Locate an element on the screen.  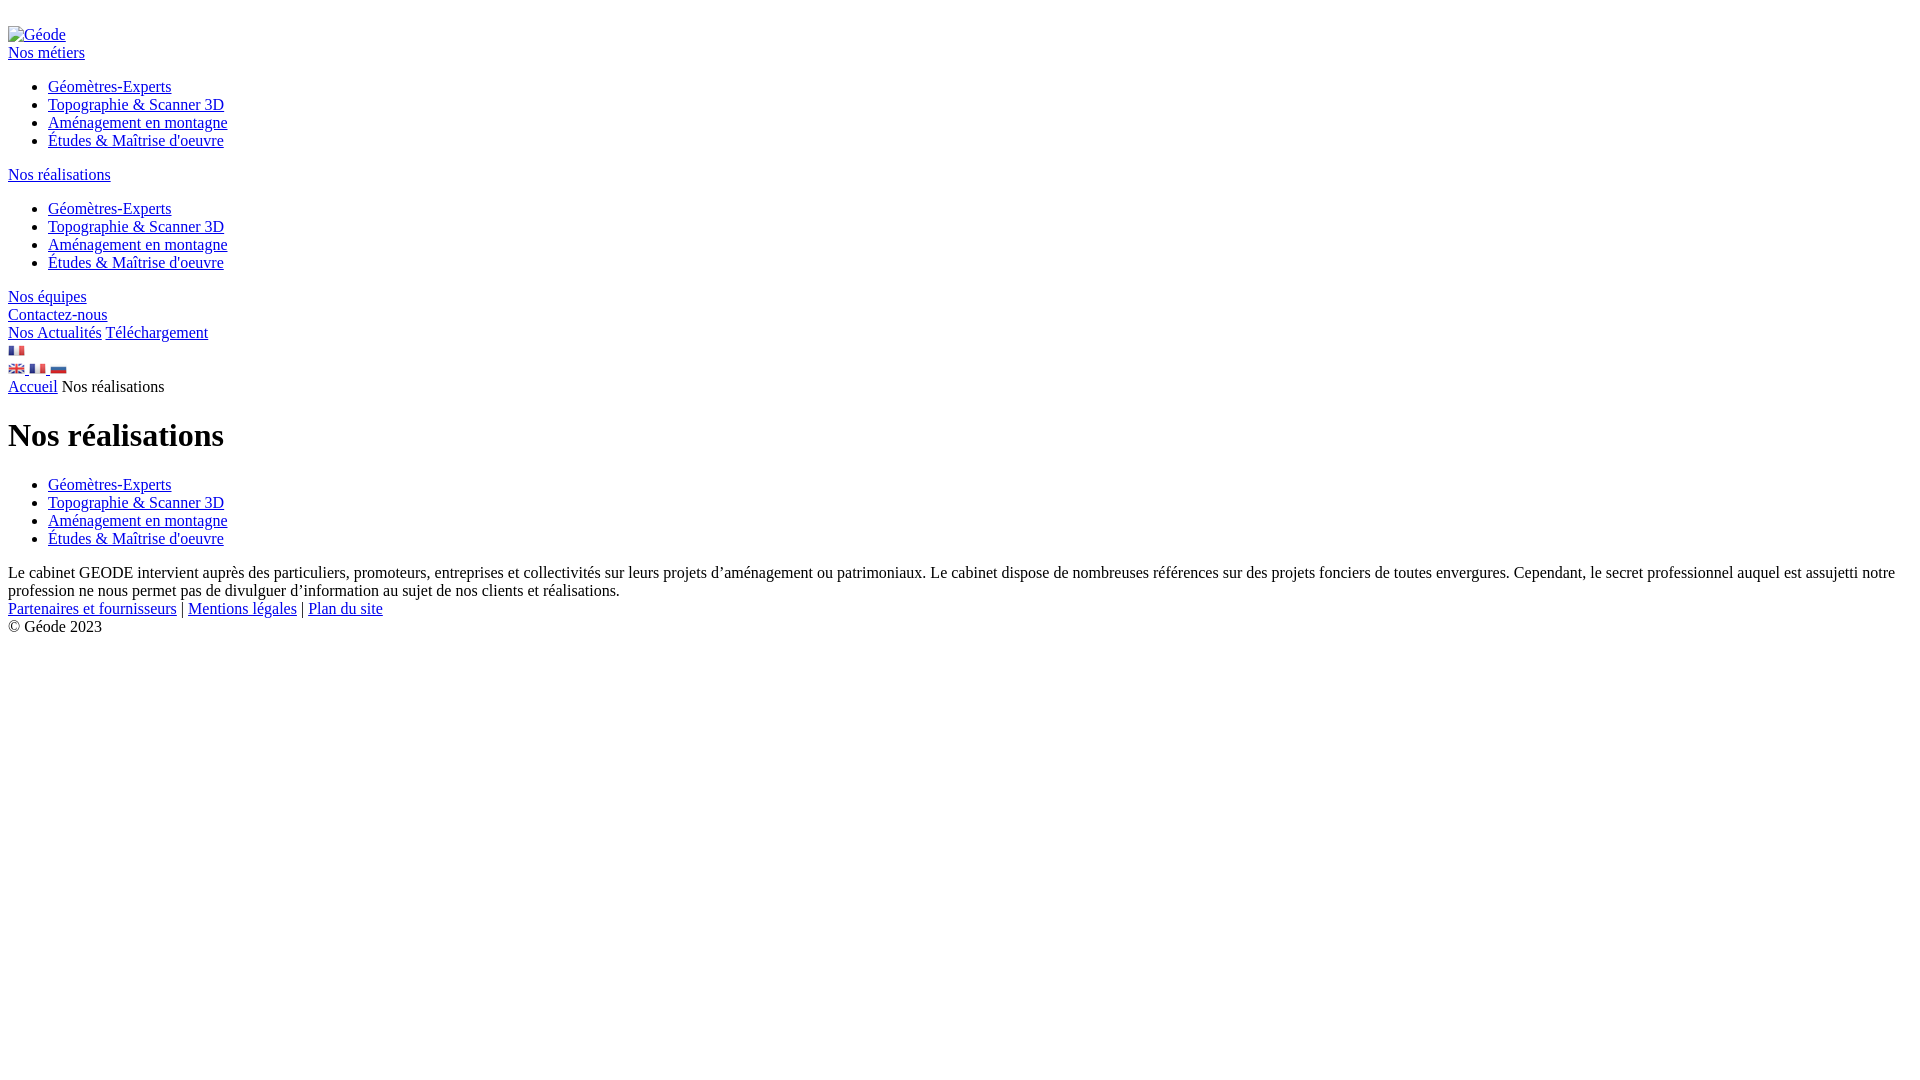
Topographie & Scanner 3D is located at coordinates (136, 104).